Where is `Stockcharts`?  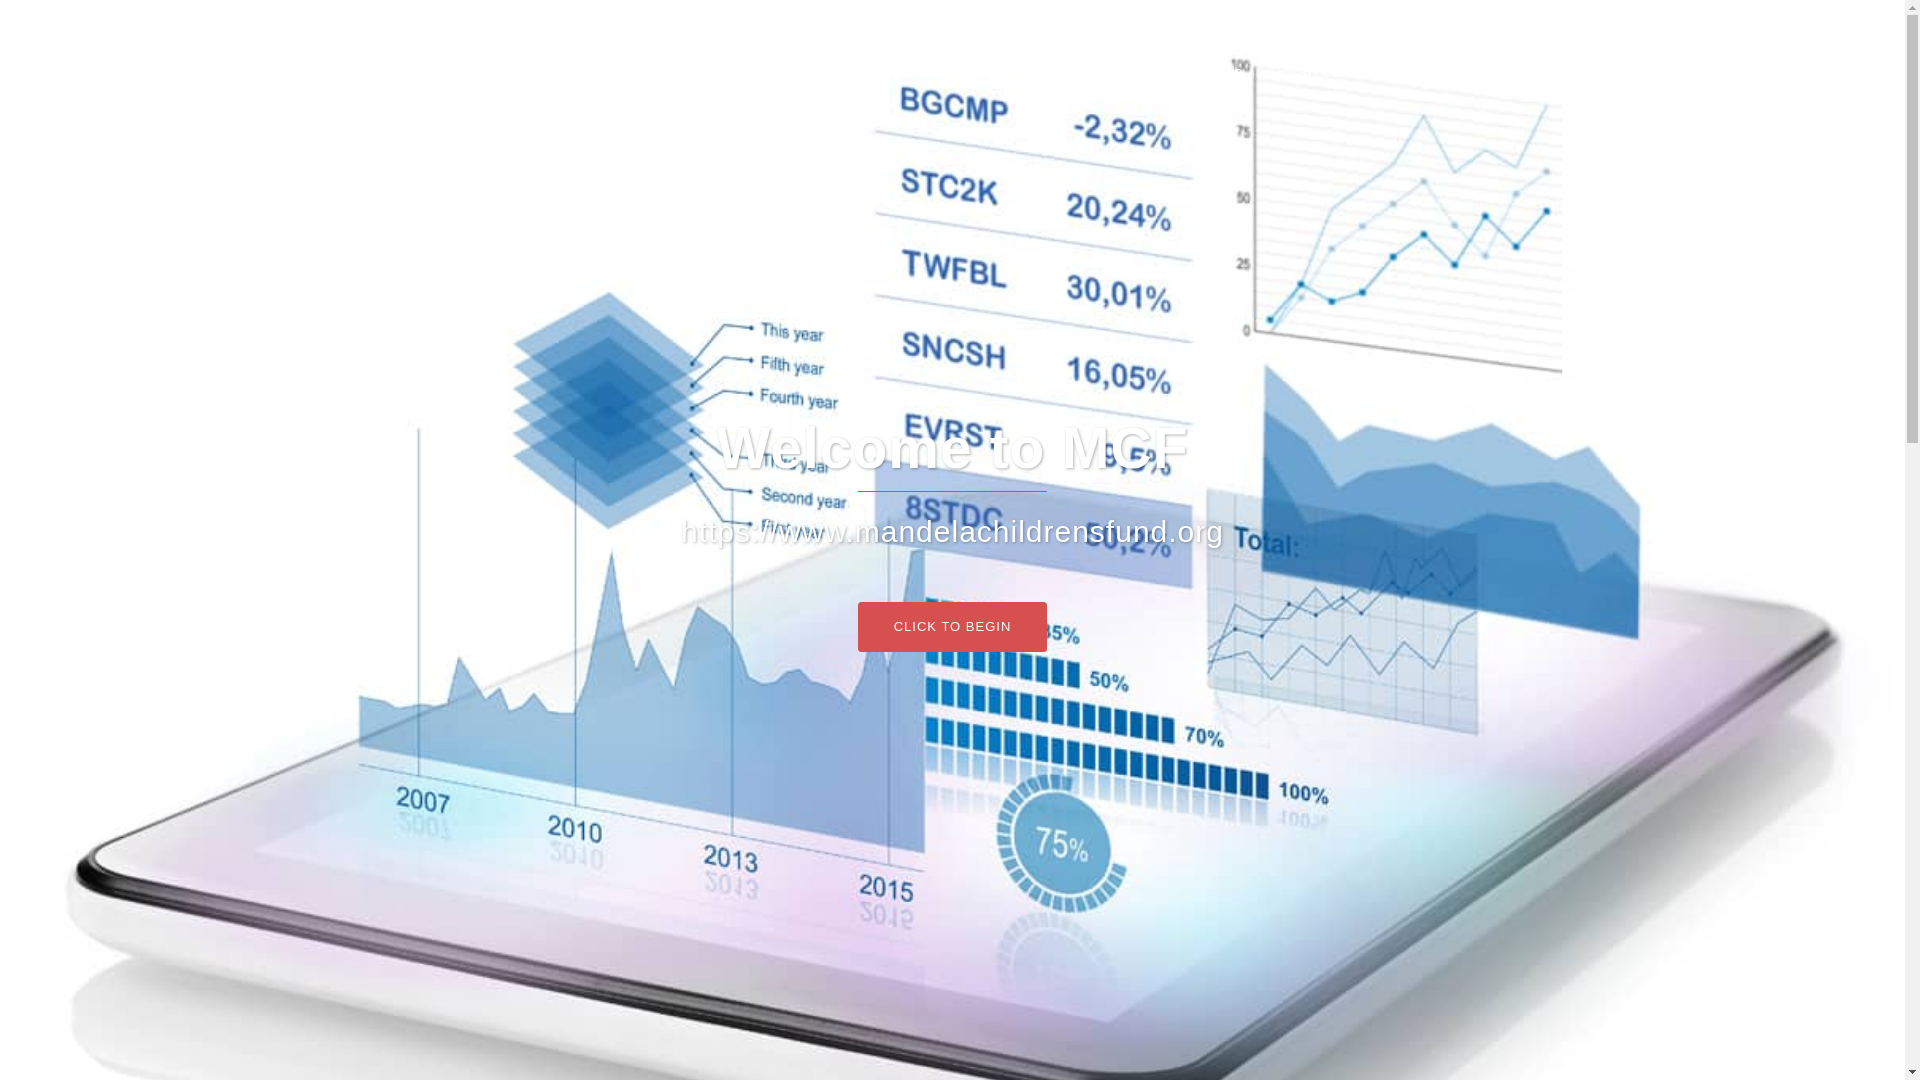 Stockcharts is located at coordinates (1432, 48).